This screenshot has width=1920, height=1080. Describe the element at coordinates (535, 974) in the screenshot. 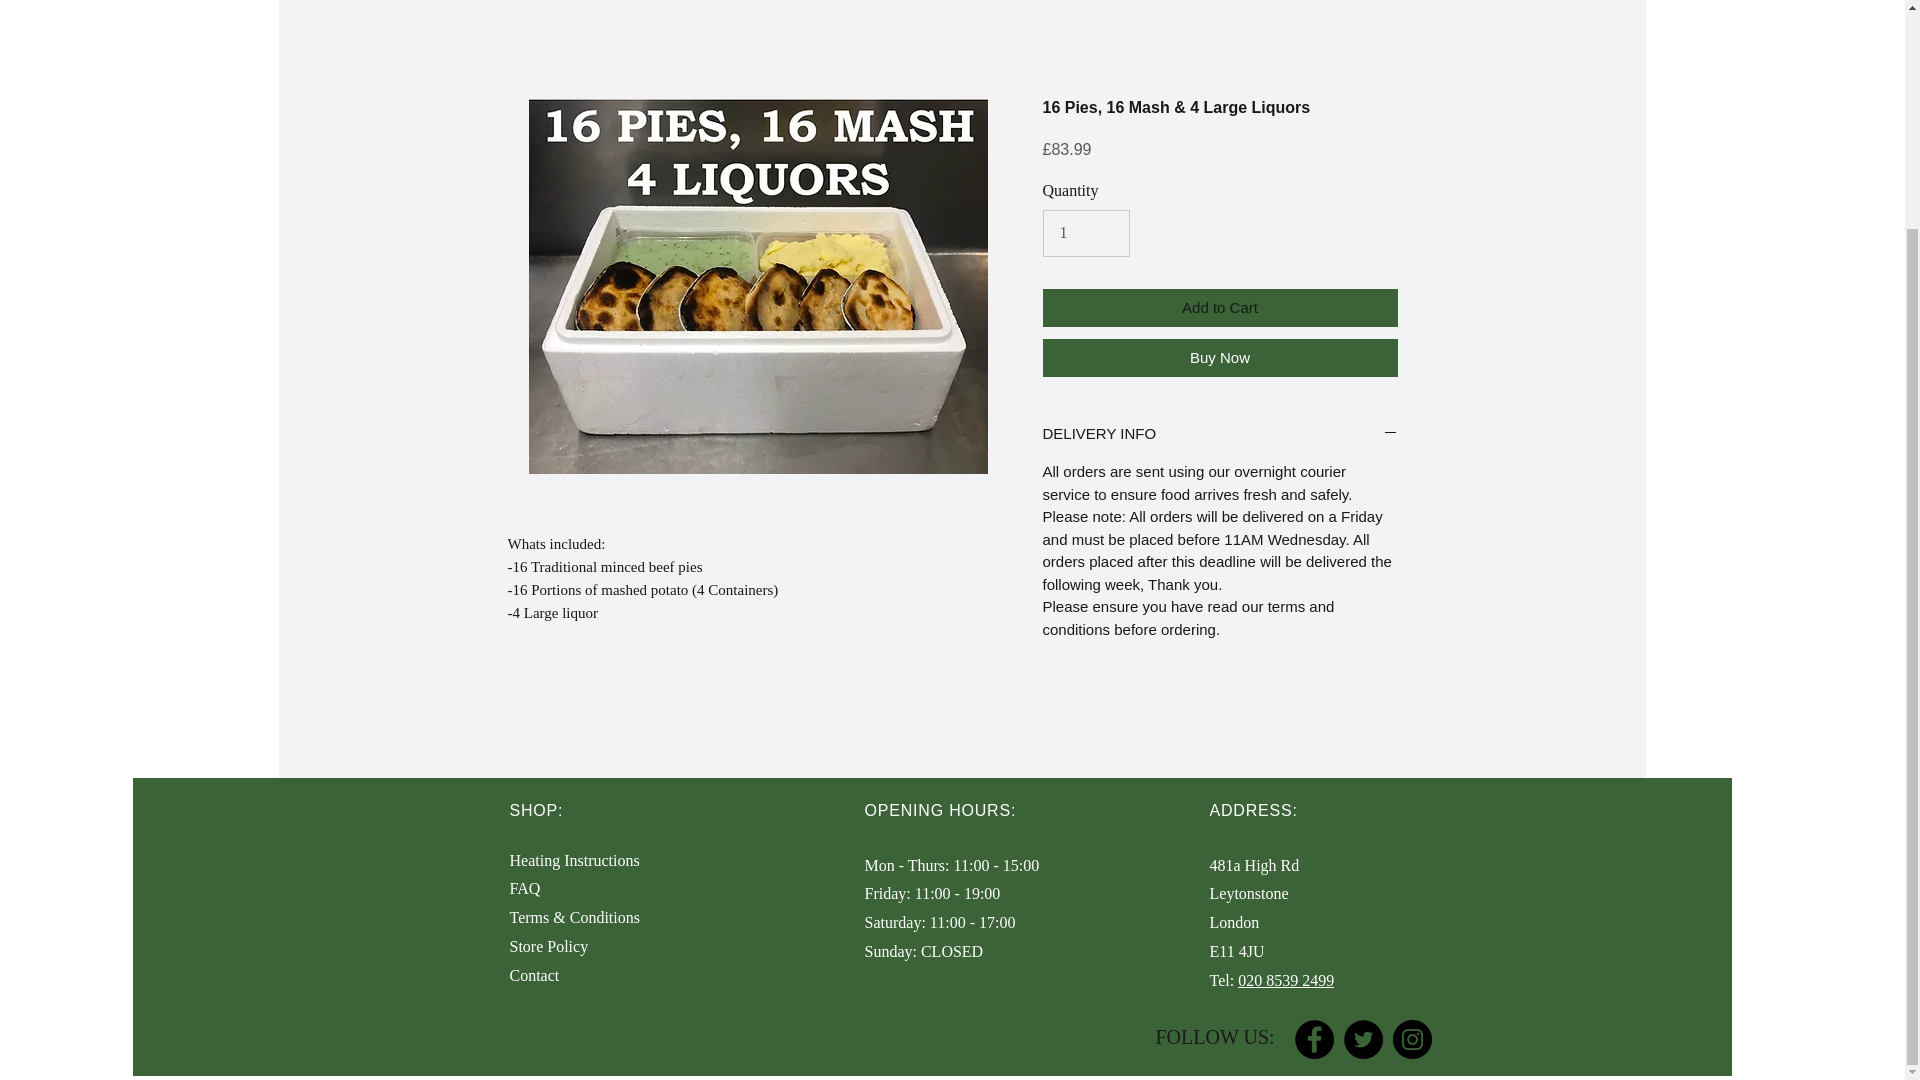

I see `Contact` at that location.